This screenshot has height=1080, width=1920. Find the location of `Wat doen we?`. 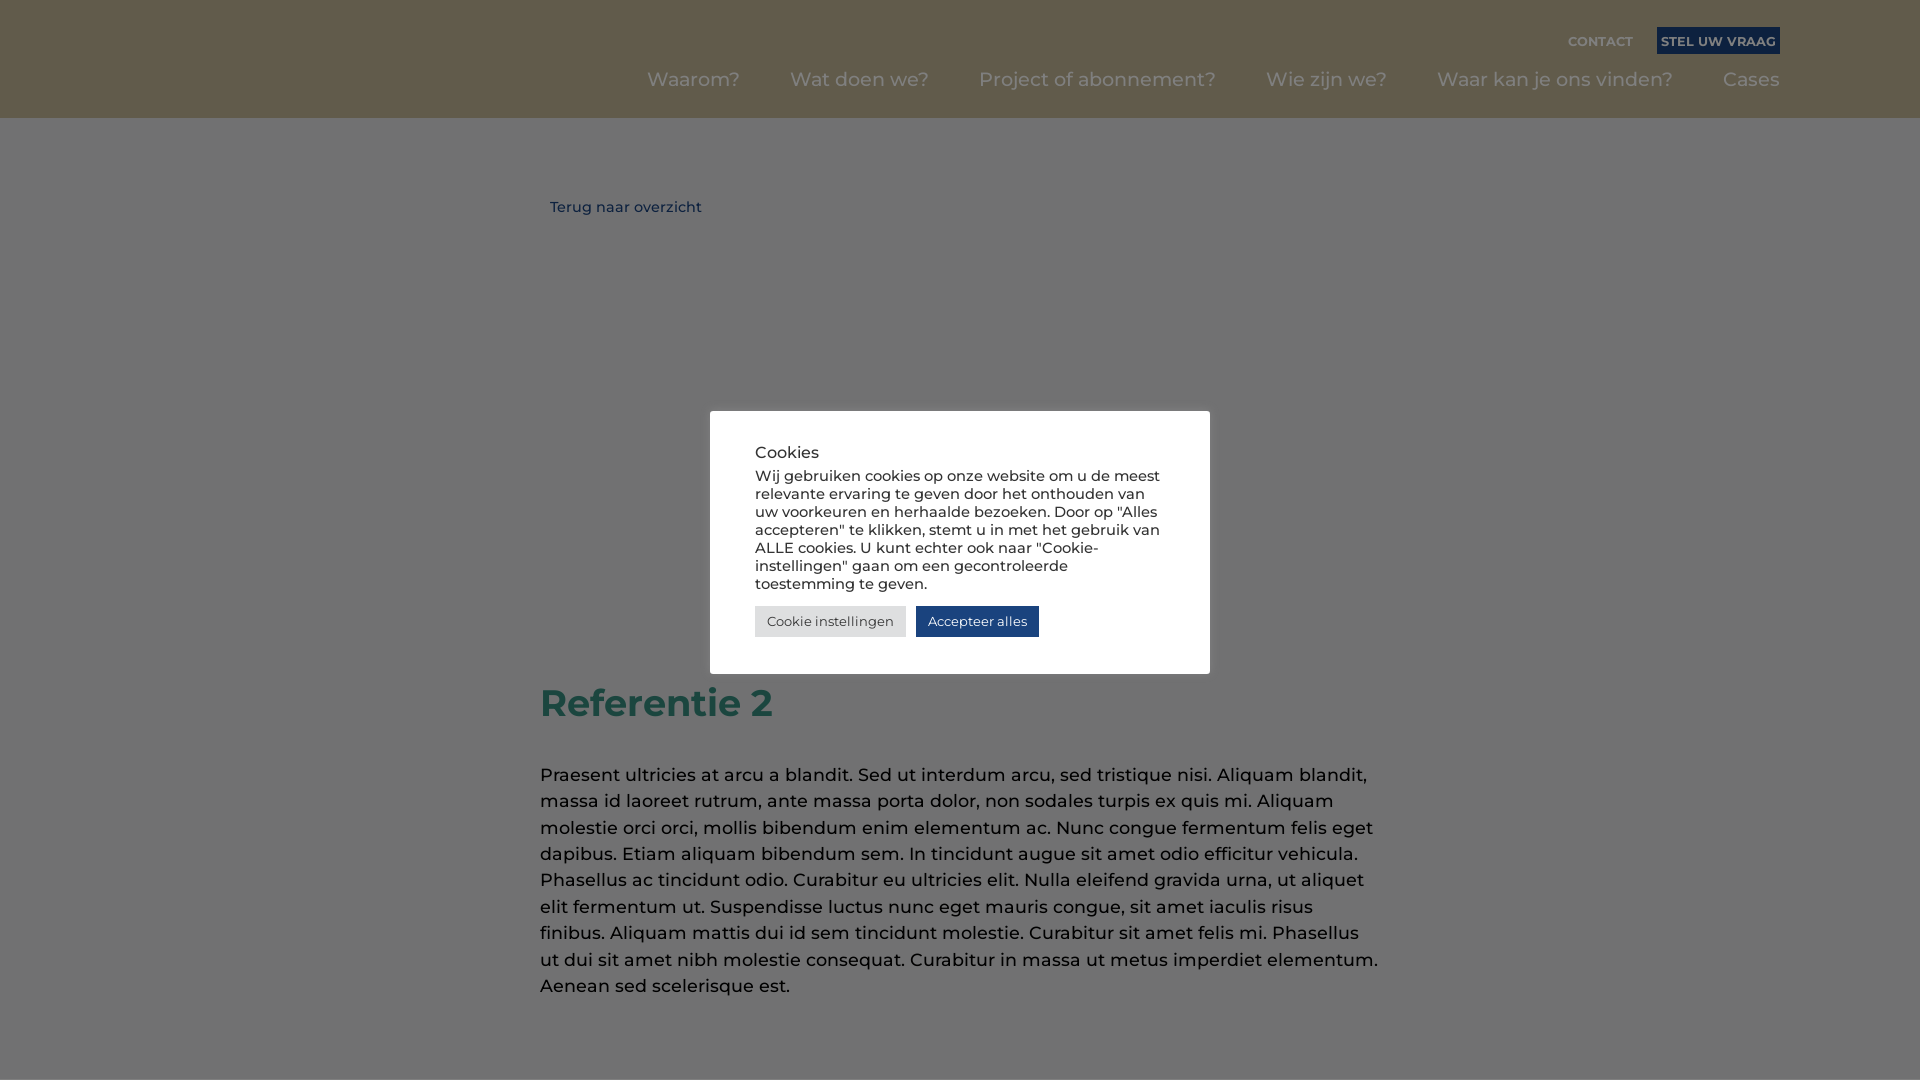

Wat doen we? is located at coordinates (860, 92).